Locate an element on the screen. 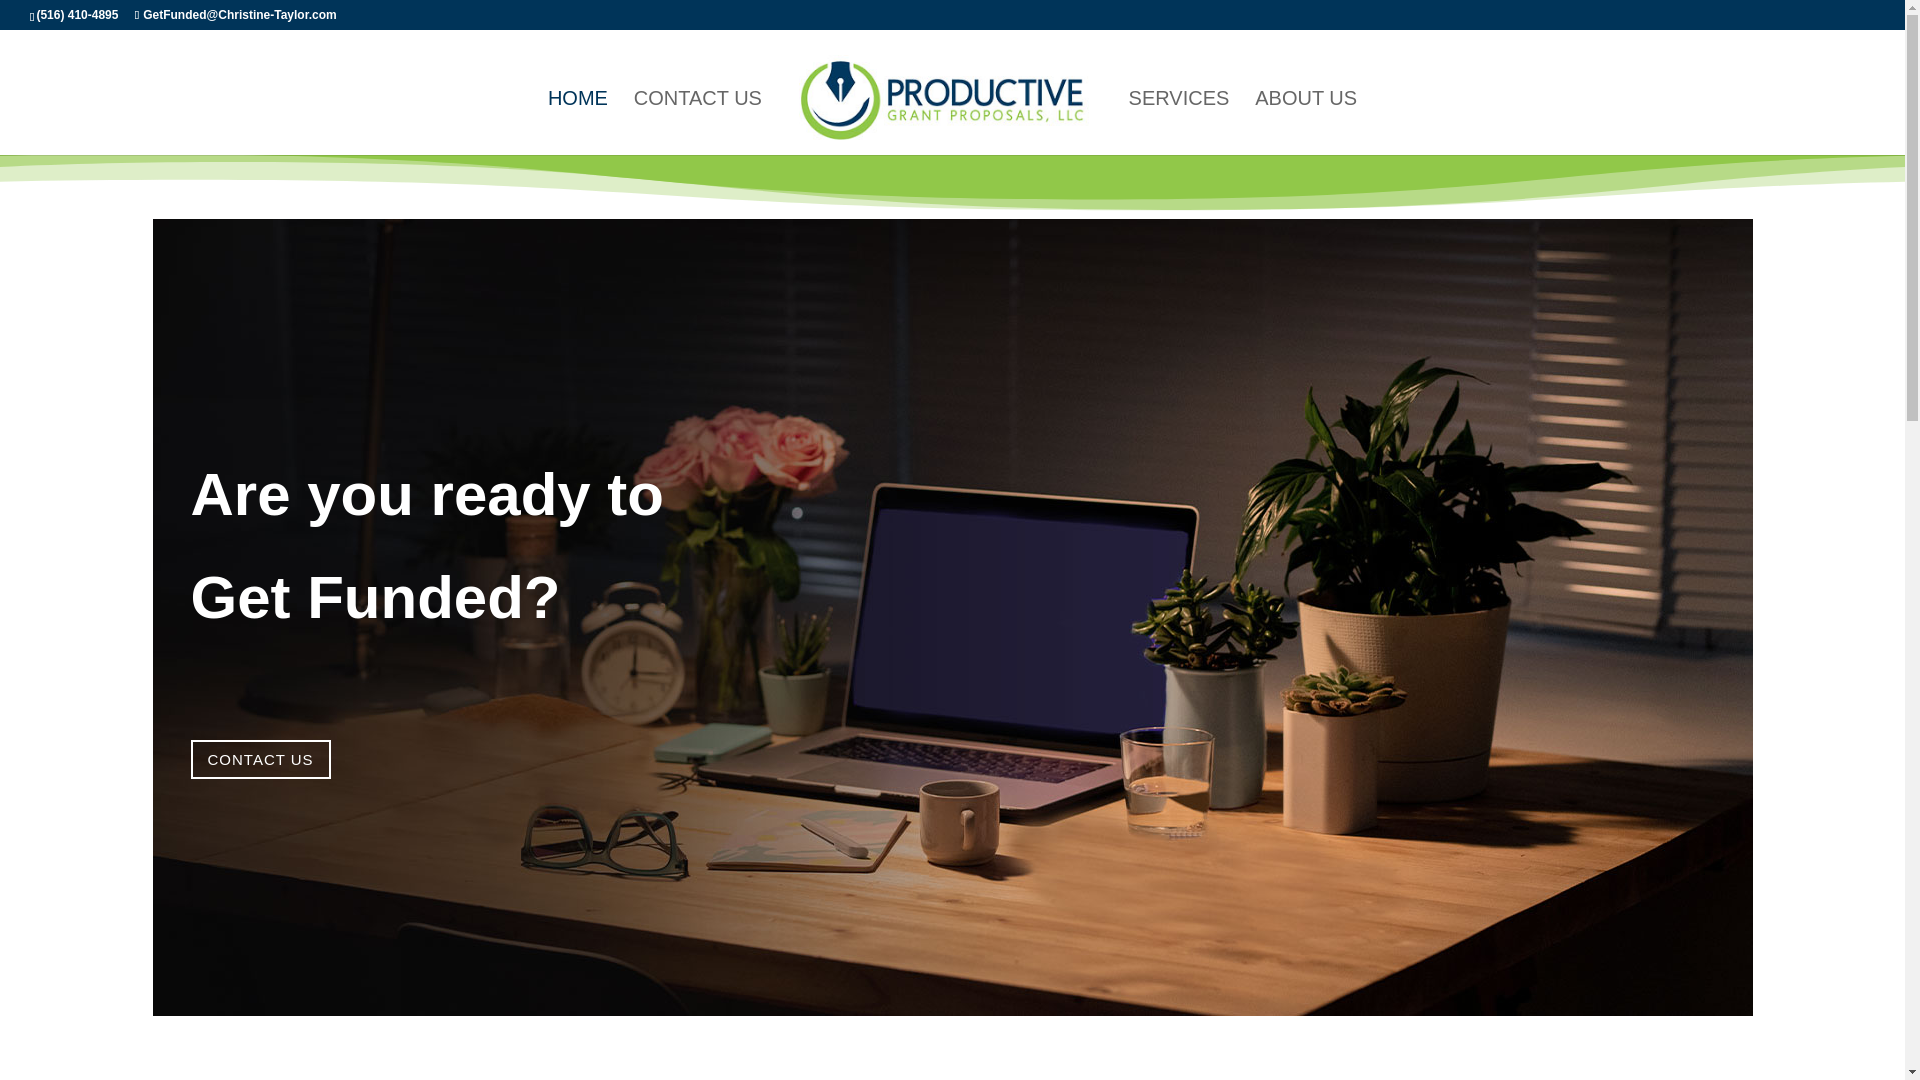 The width and height of the screenshot is (1920, 1080). ABOUT US is located at coordinates (1306, 122).